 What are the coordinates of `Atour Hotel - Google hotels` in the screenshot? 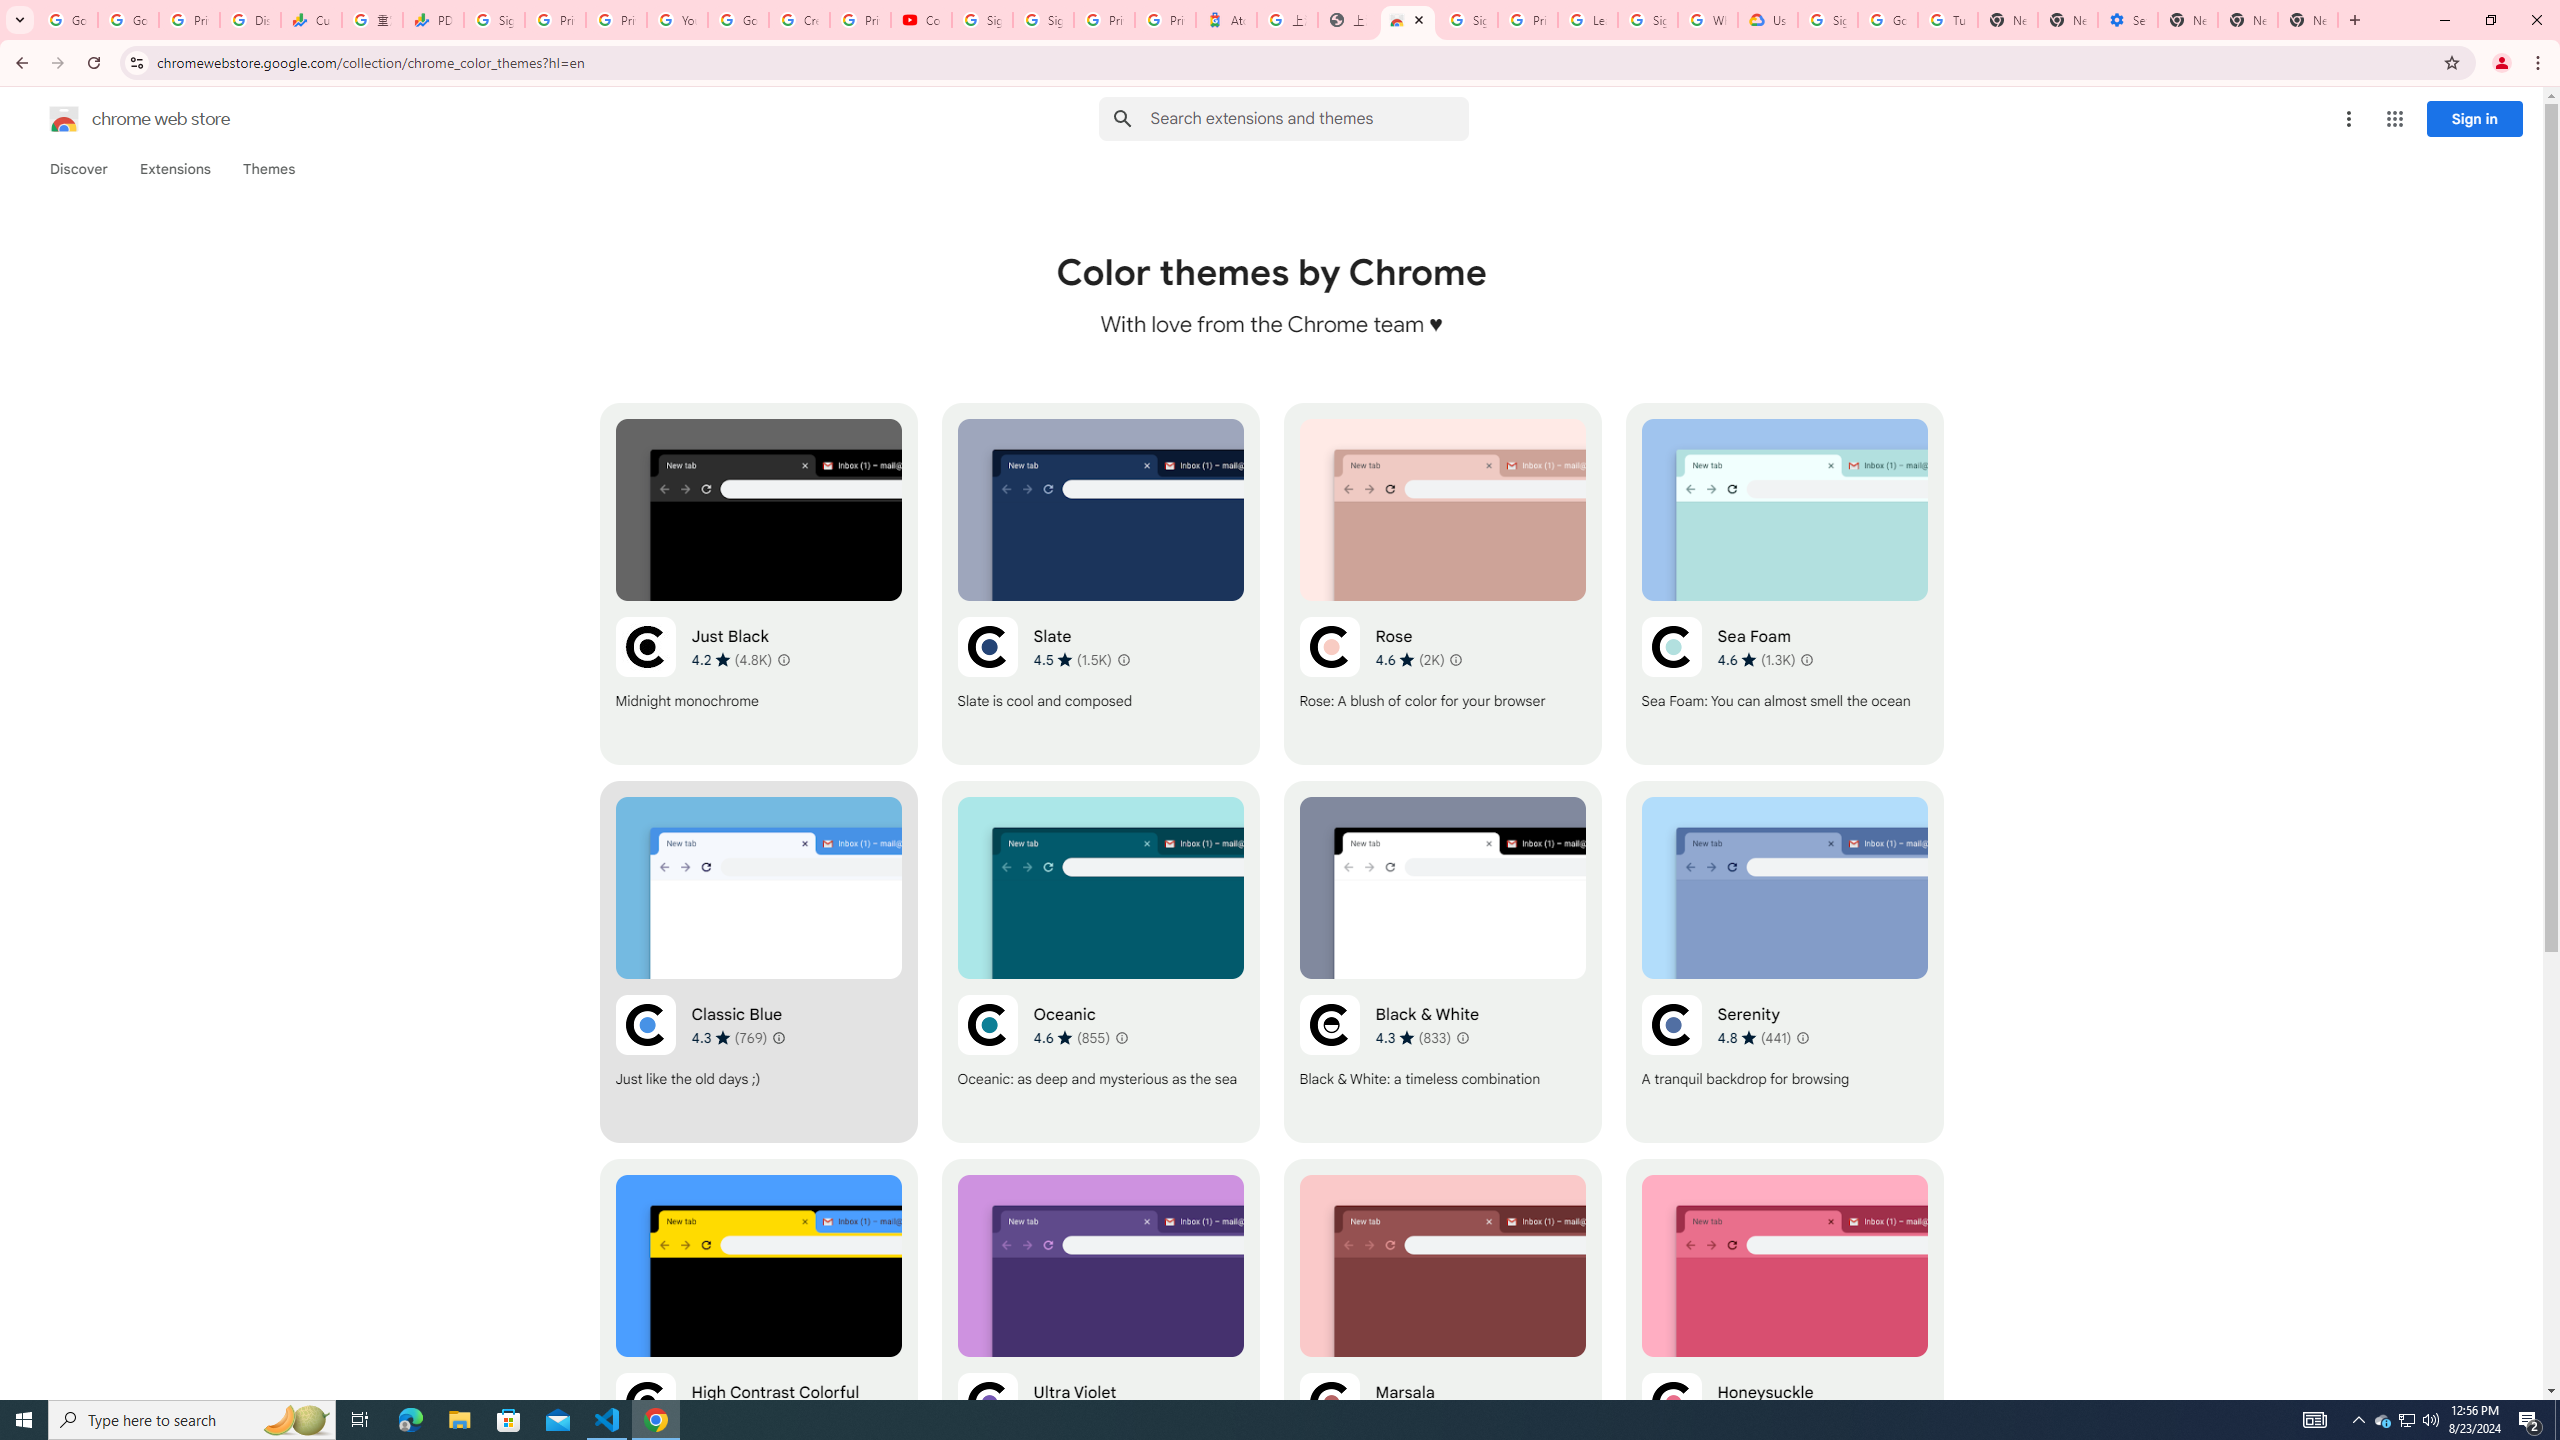 It's located at (1227, 20).